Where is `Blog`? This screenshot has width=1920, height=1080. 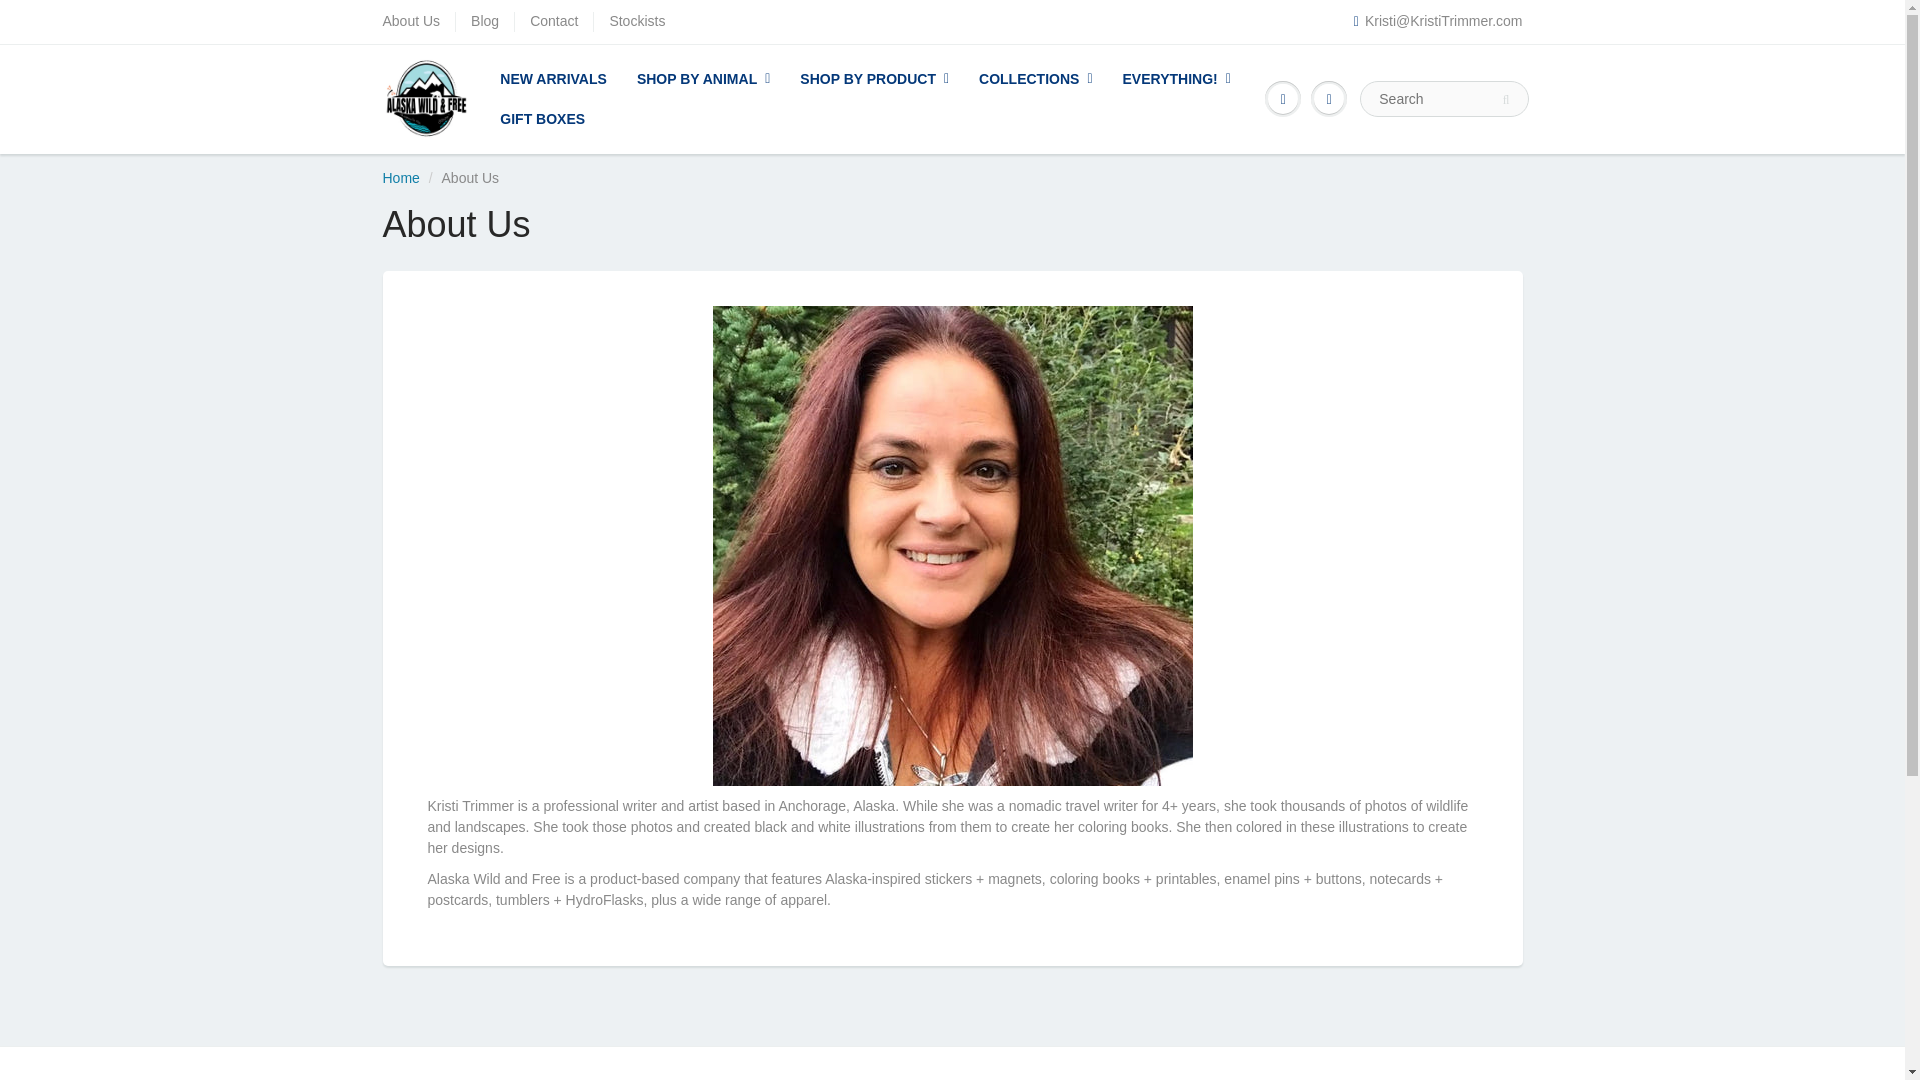 Blog is located at coordinates (484, 22).